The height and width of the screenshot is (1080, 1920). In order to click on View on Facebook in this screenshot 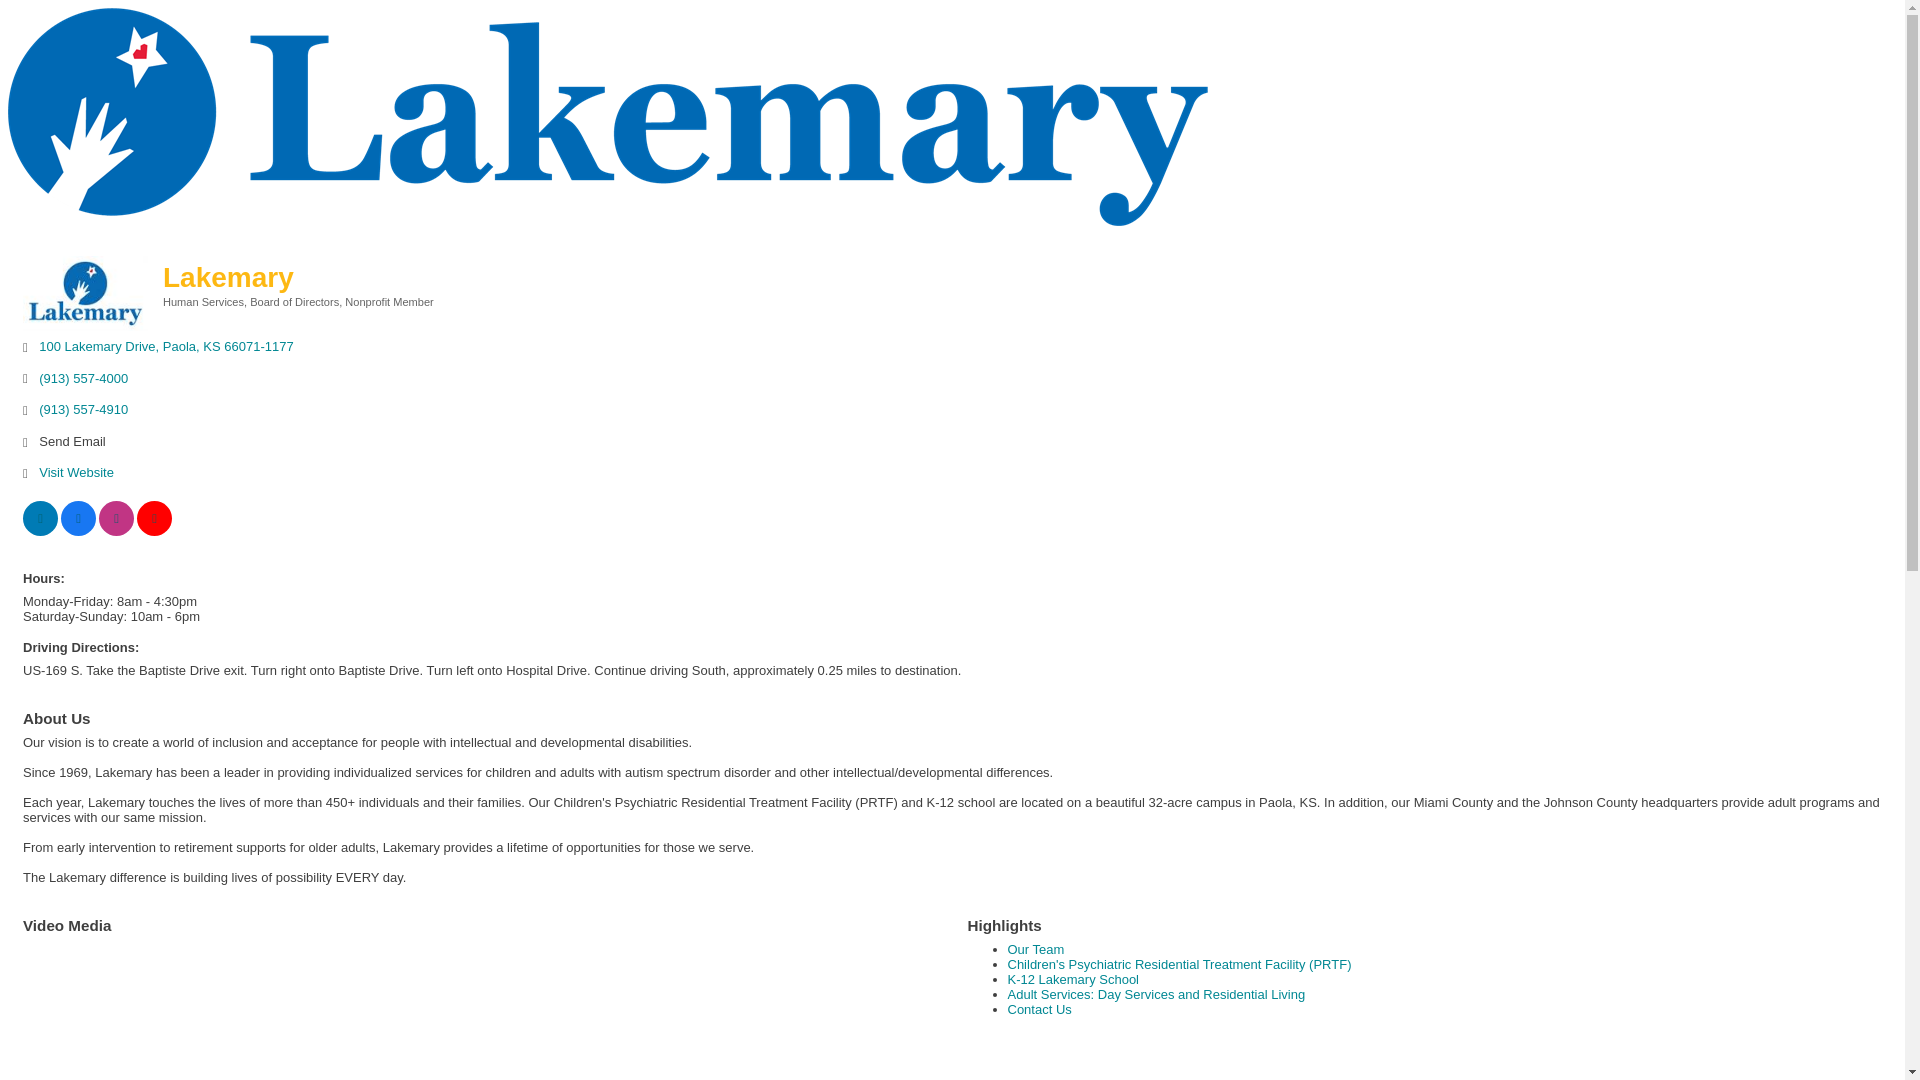, I will do `click(78, 530)`.